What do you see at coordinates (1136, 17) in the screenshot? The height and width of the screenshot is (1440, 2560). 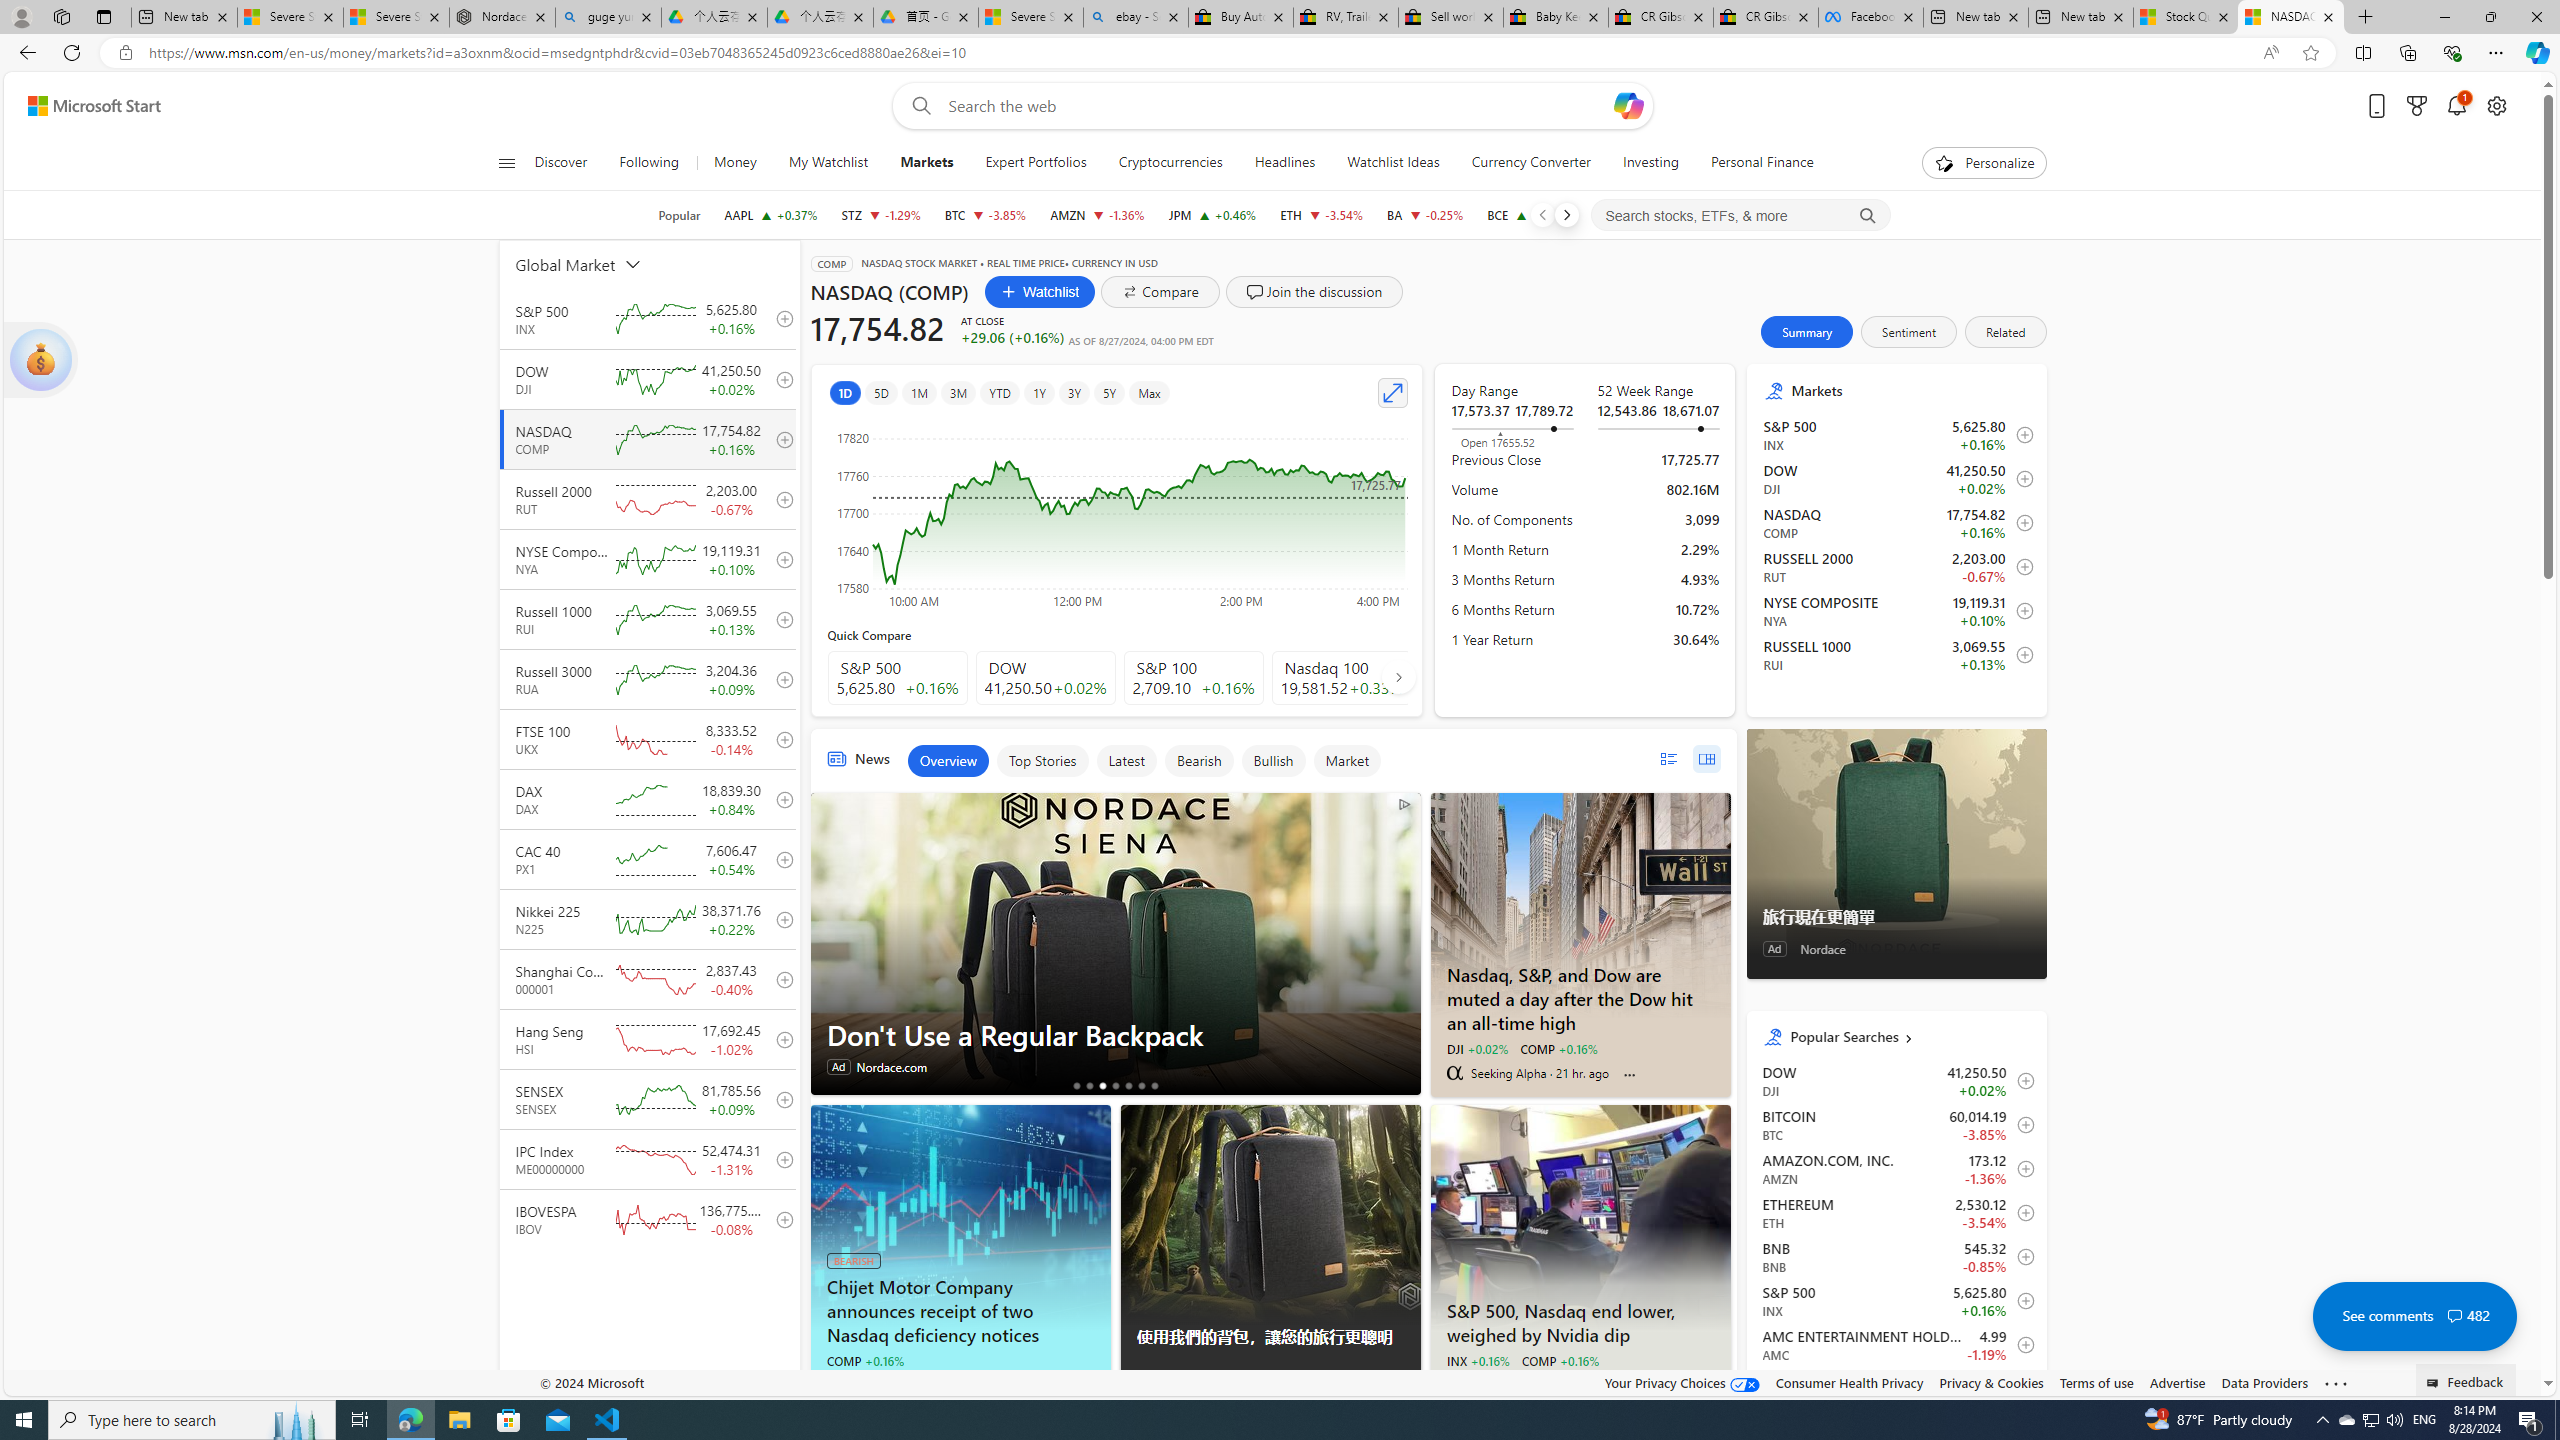 I see `ebay - Search` at bounding box center [1136, 17].